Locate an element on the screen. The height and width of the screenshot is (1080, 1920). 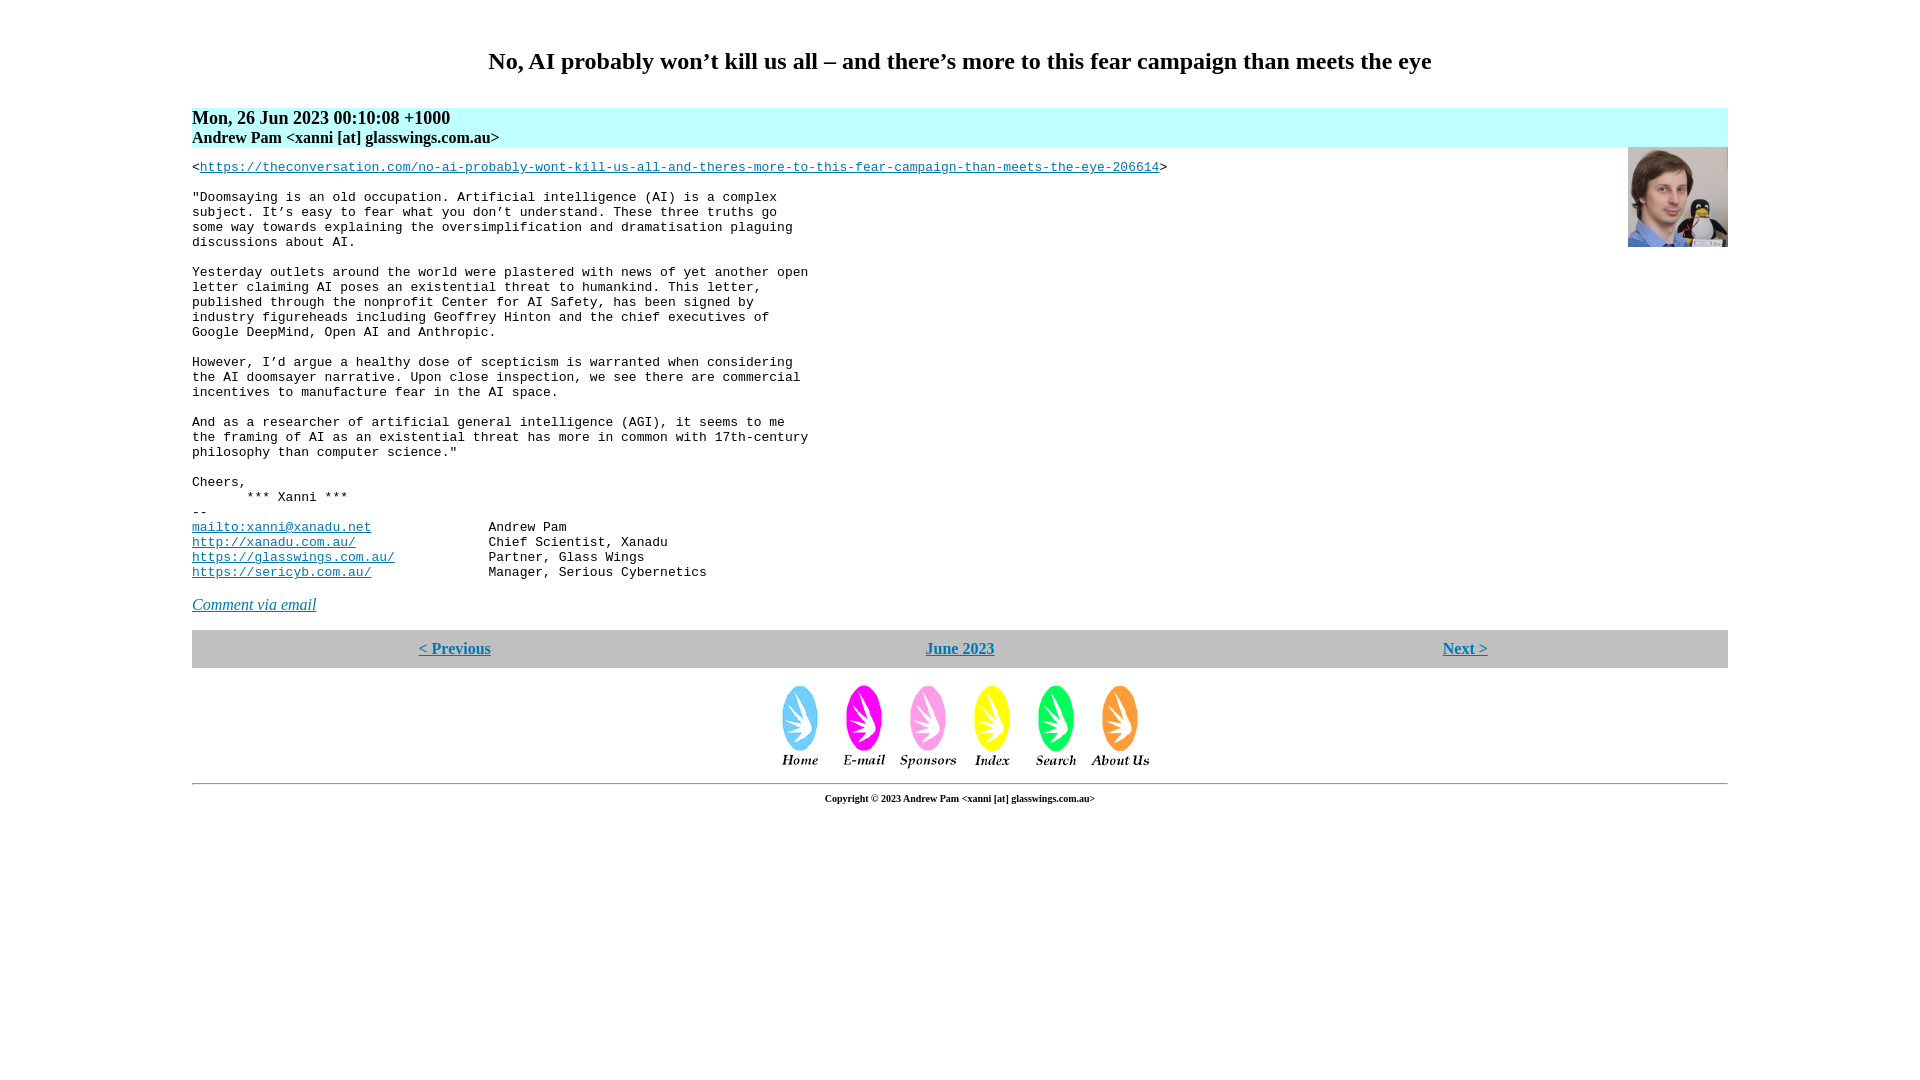
June 2023 is located at coordinates (960, 648).